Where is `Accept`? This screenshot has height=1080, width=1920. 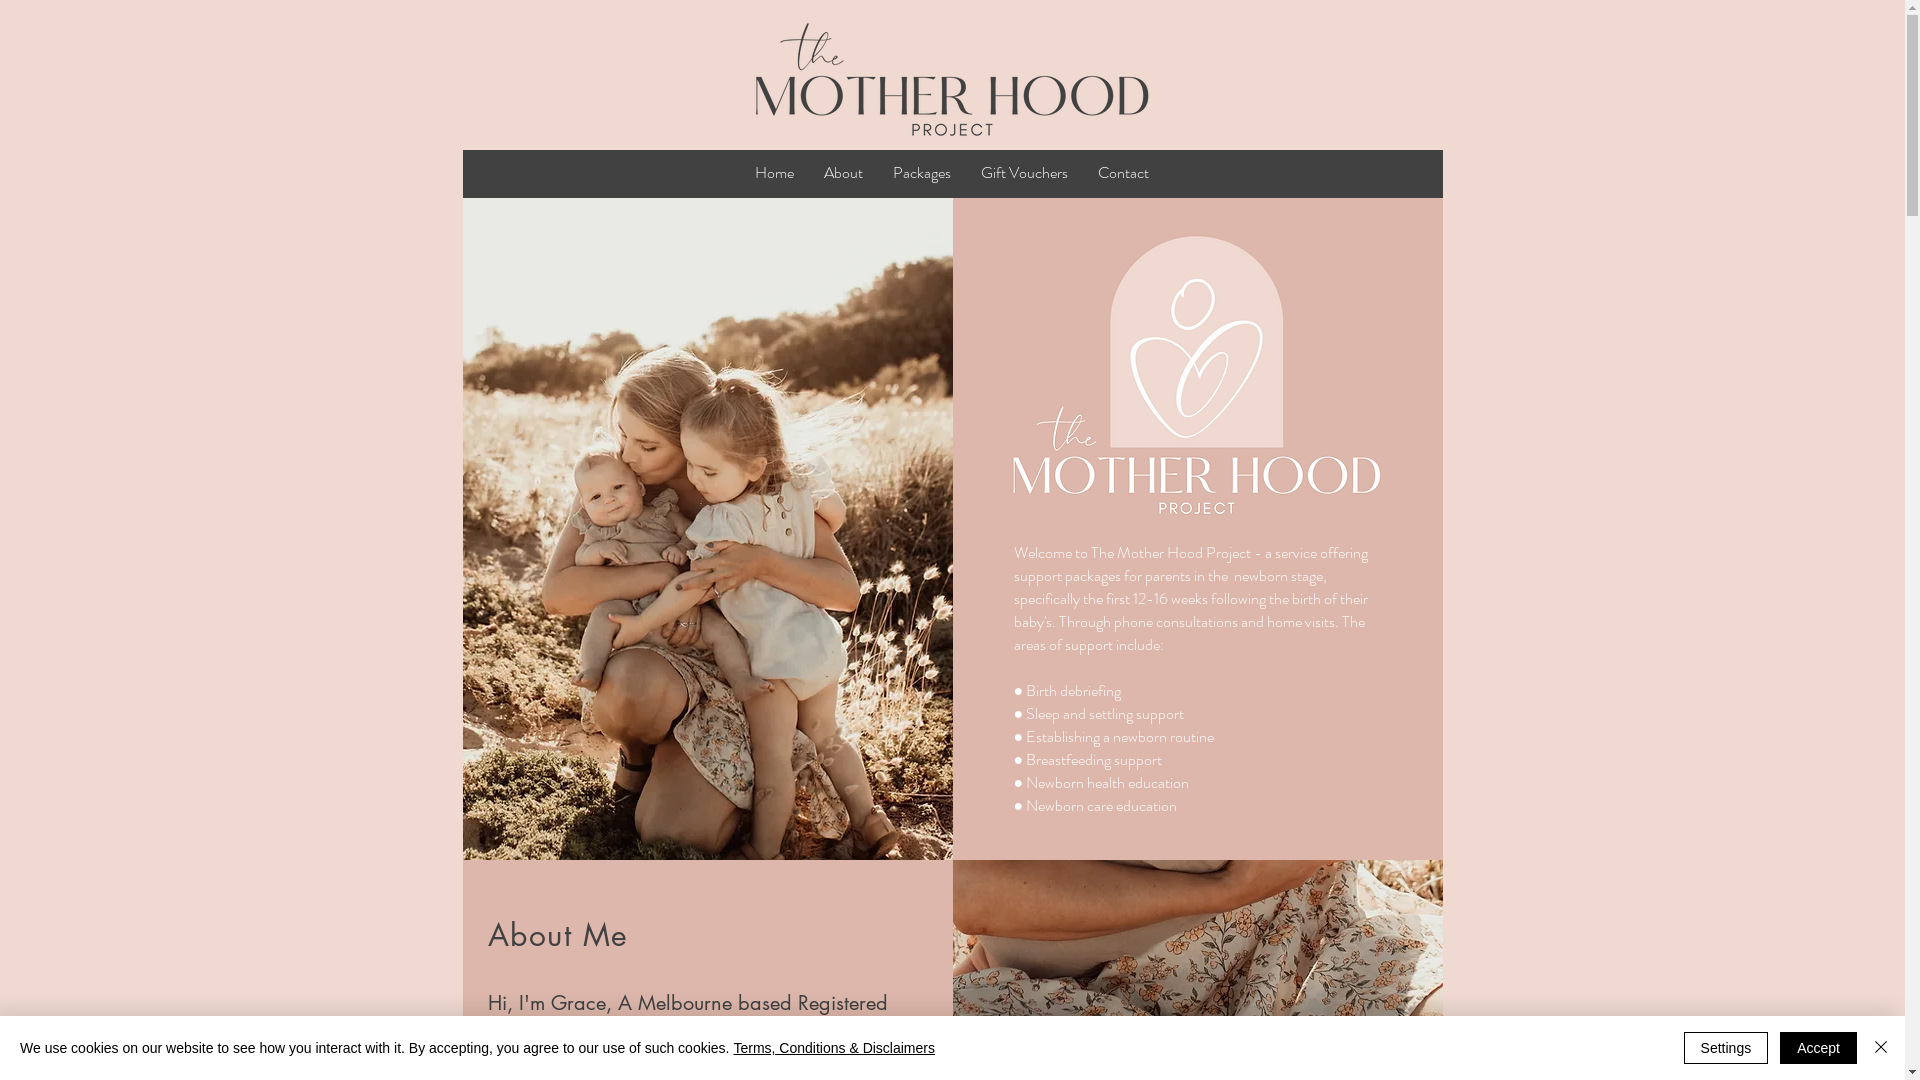
Accept is located at coordinates (1818, 1048).